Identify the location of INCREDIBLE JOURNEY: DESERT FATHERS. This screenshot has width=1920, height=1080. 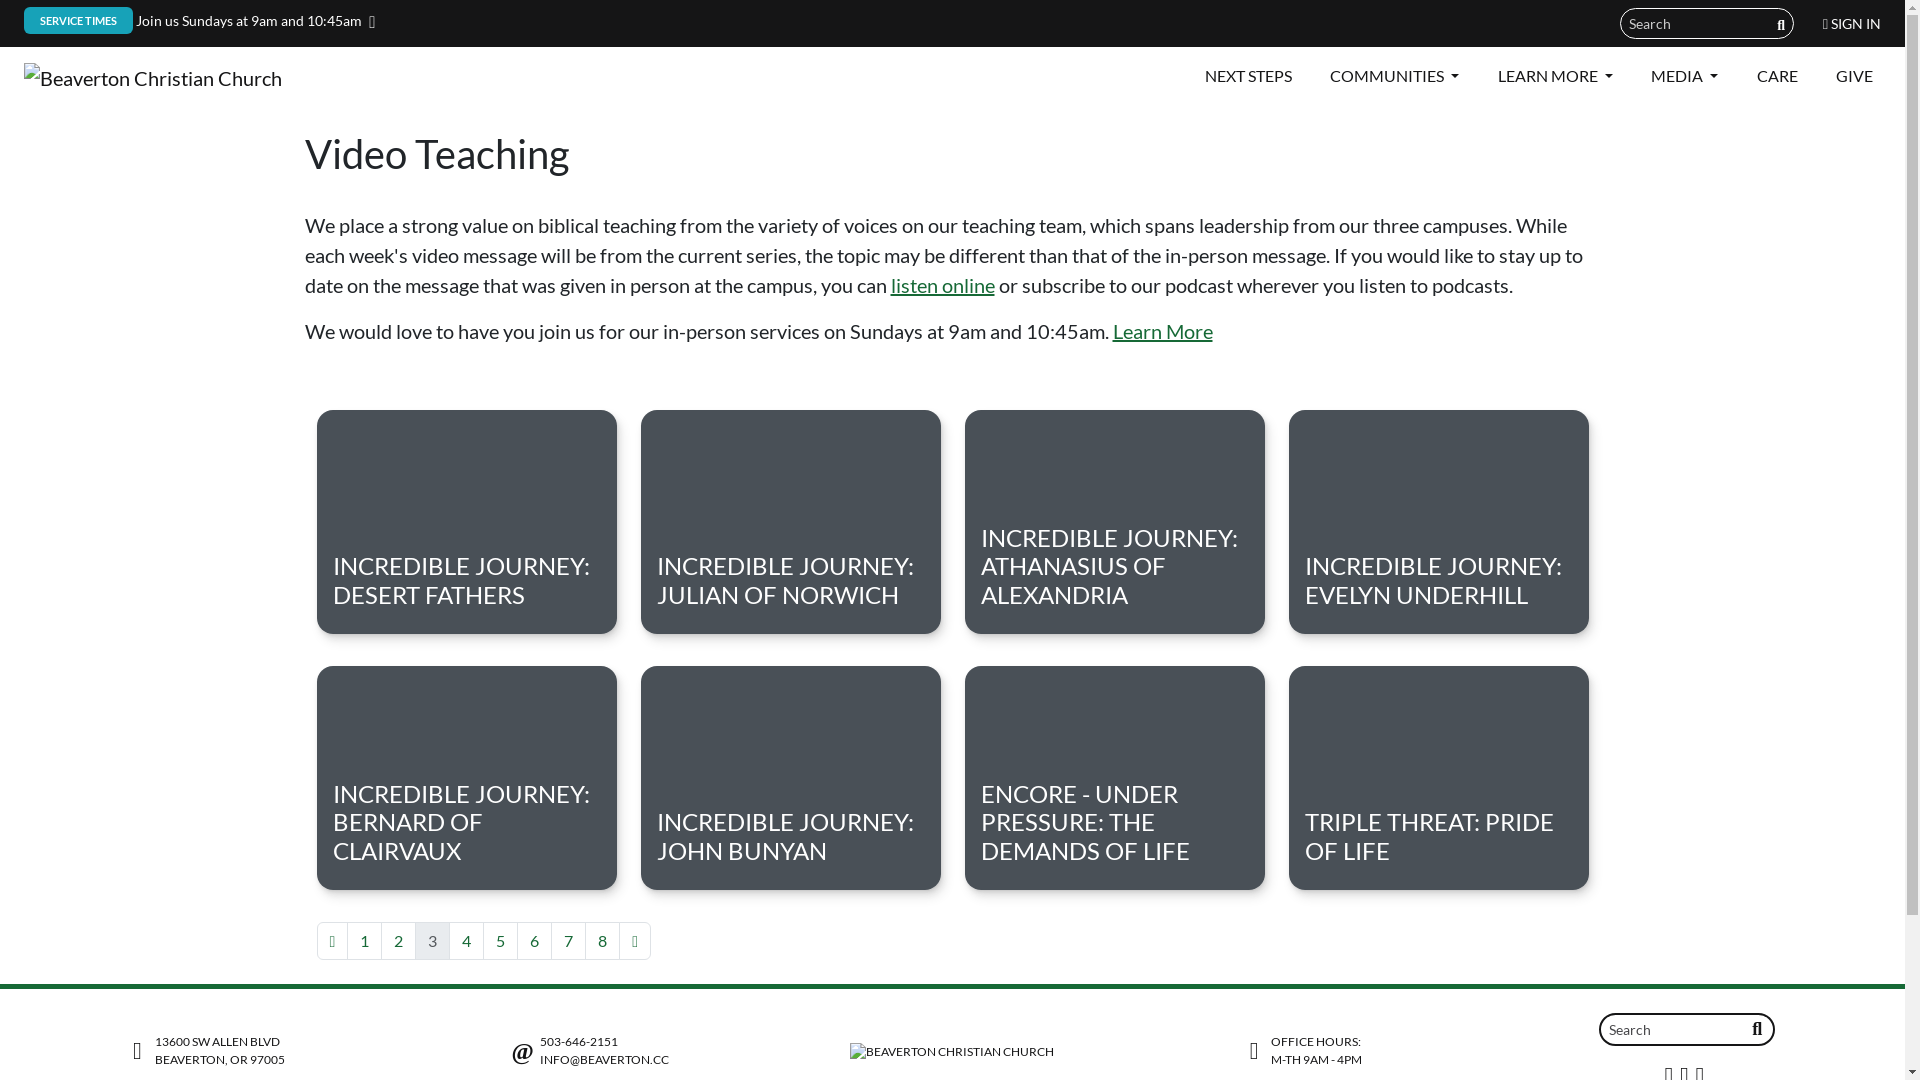
(466, 522).